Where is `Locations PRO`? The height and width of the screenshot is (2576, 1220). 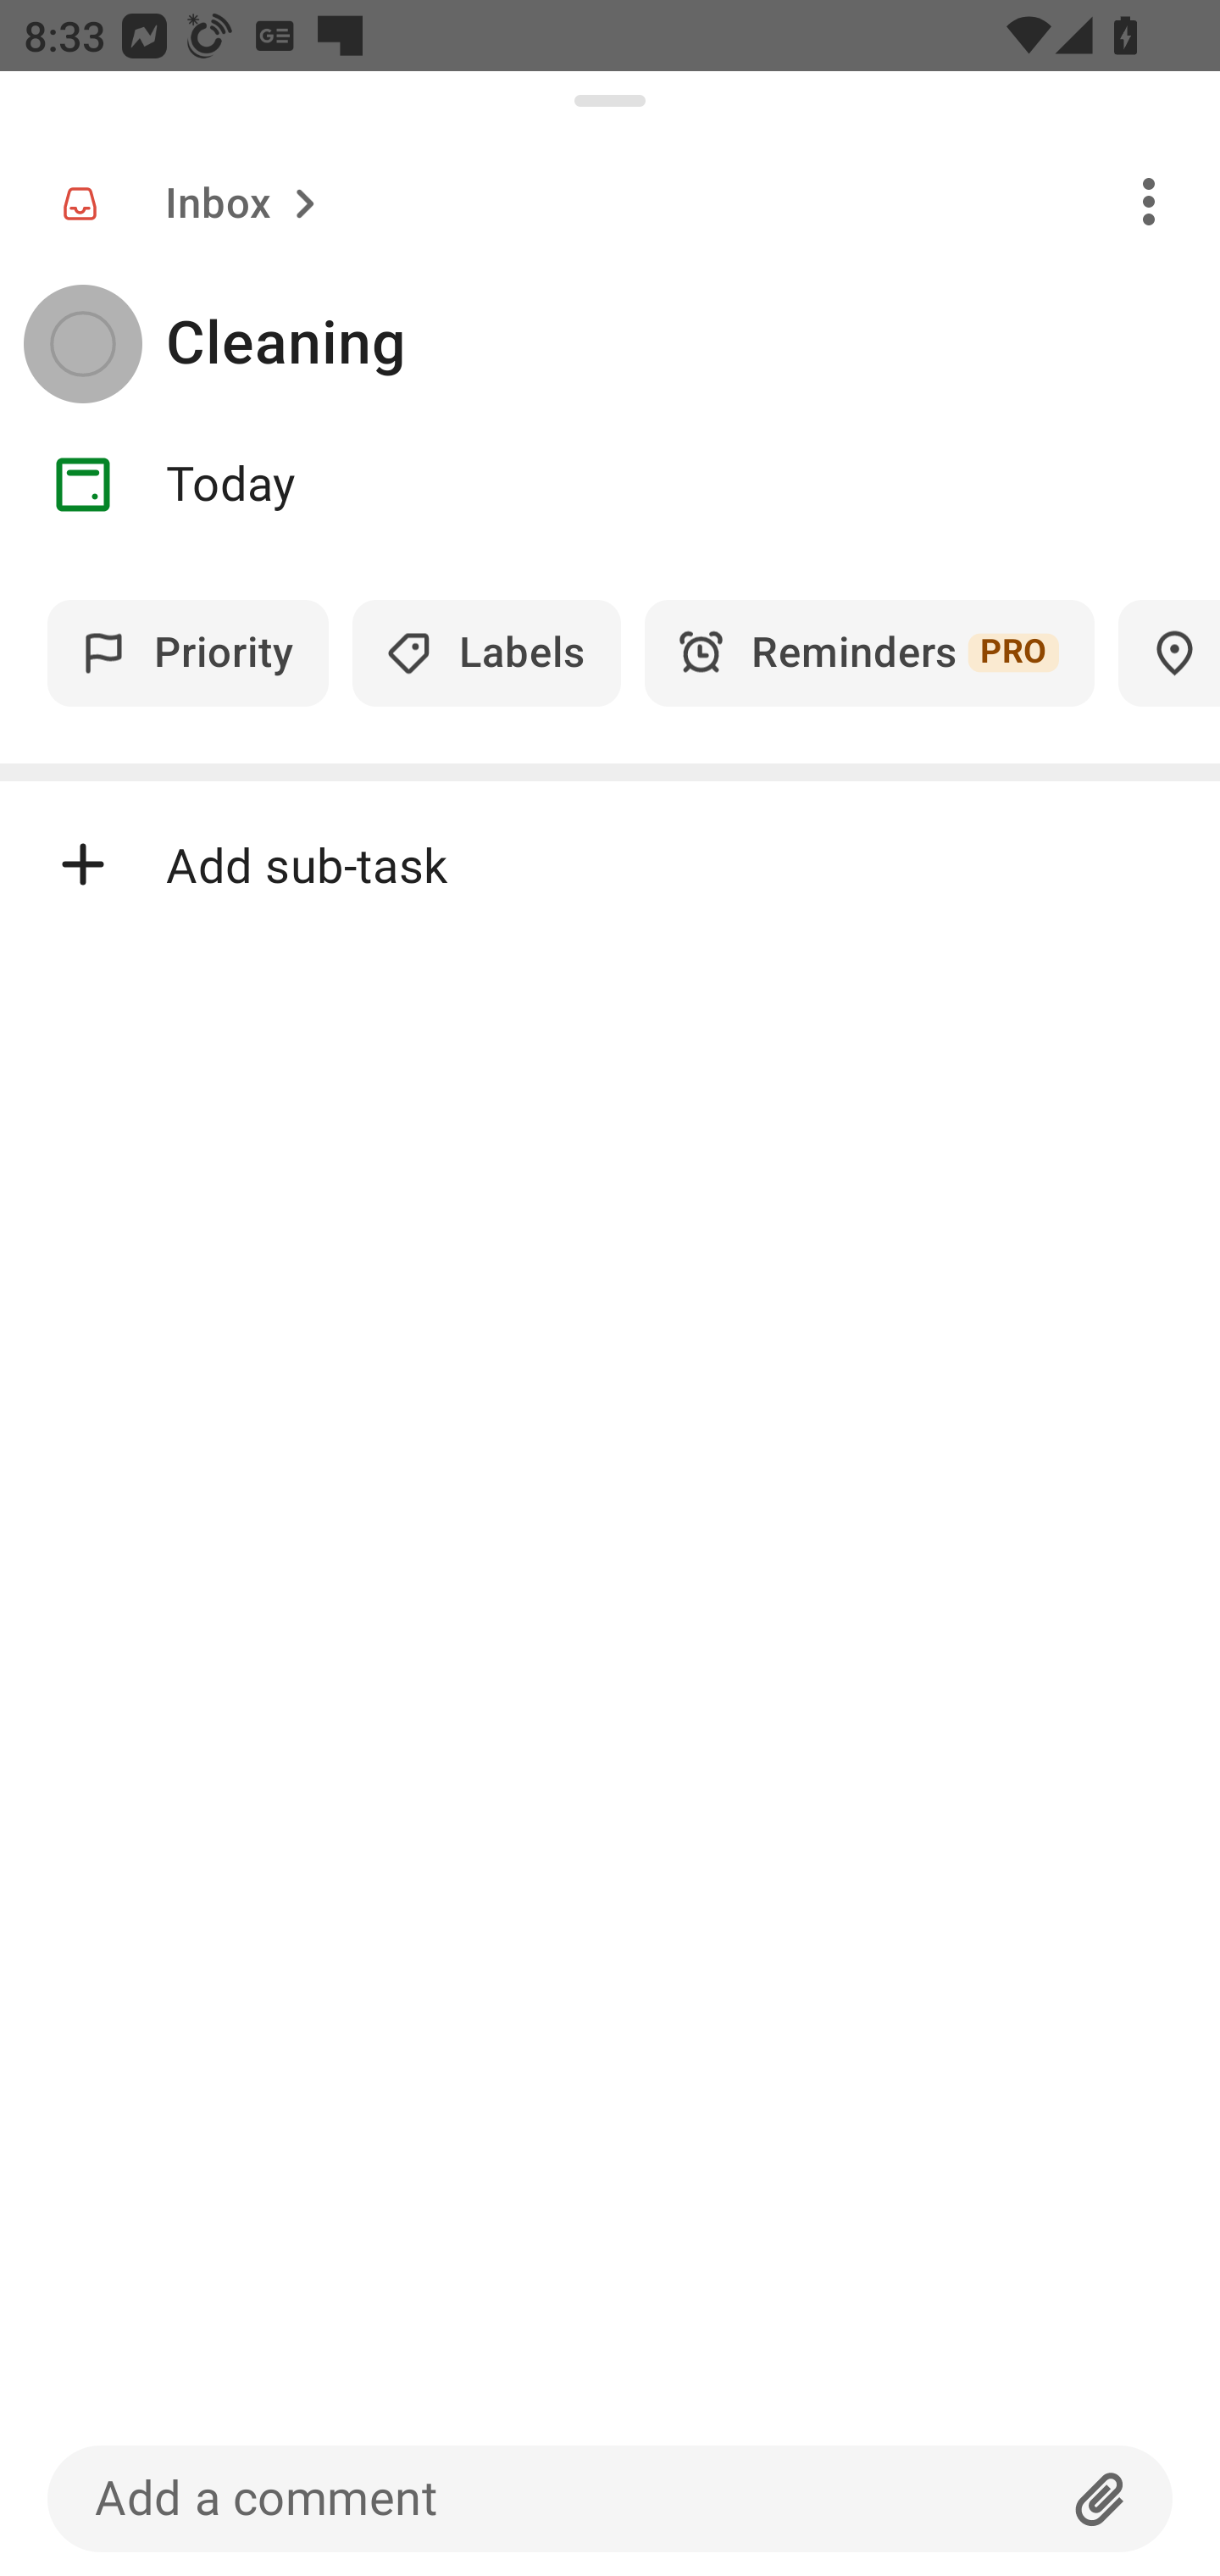 Locations PRO is located at coordinates (1169, 652).